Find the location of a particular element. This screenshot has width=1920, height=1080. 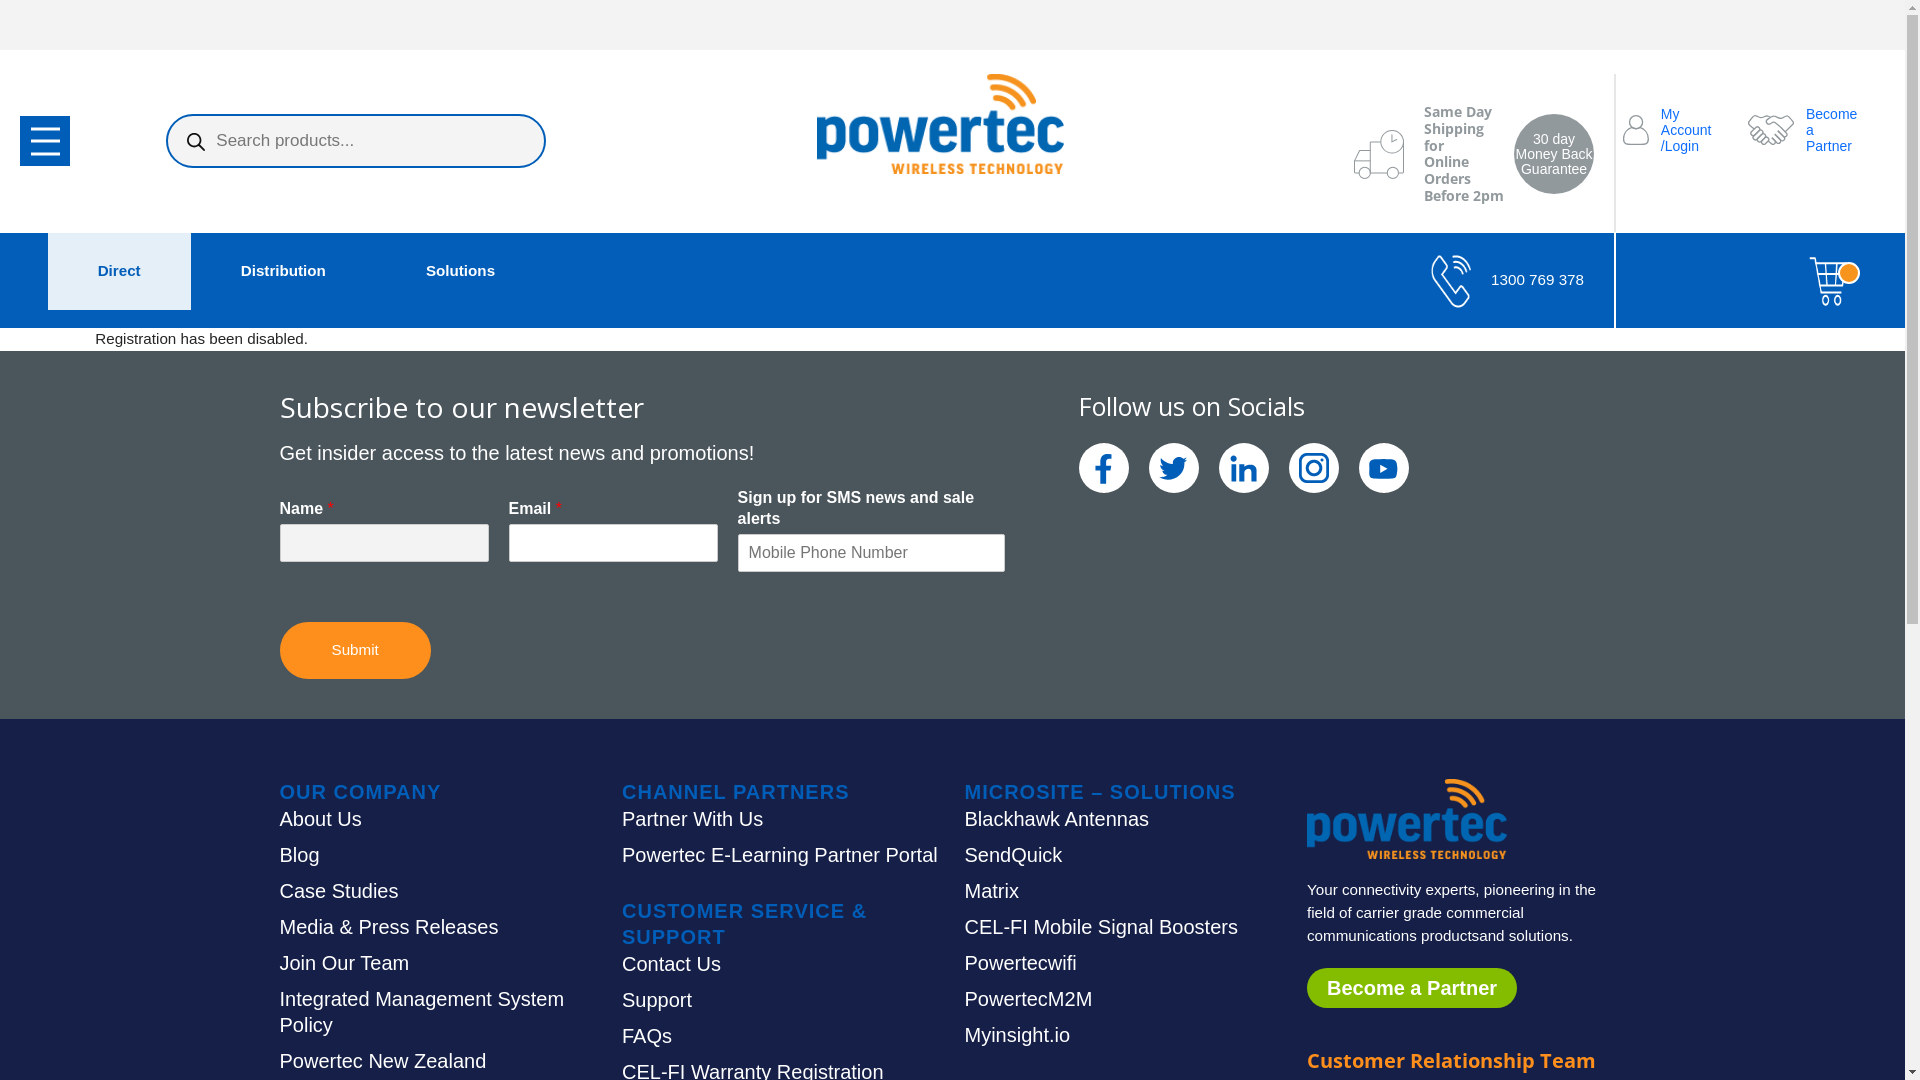

Myinsight.io is located at coordinates (1017, 1034).